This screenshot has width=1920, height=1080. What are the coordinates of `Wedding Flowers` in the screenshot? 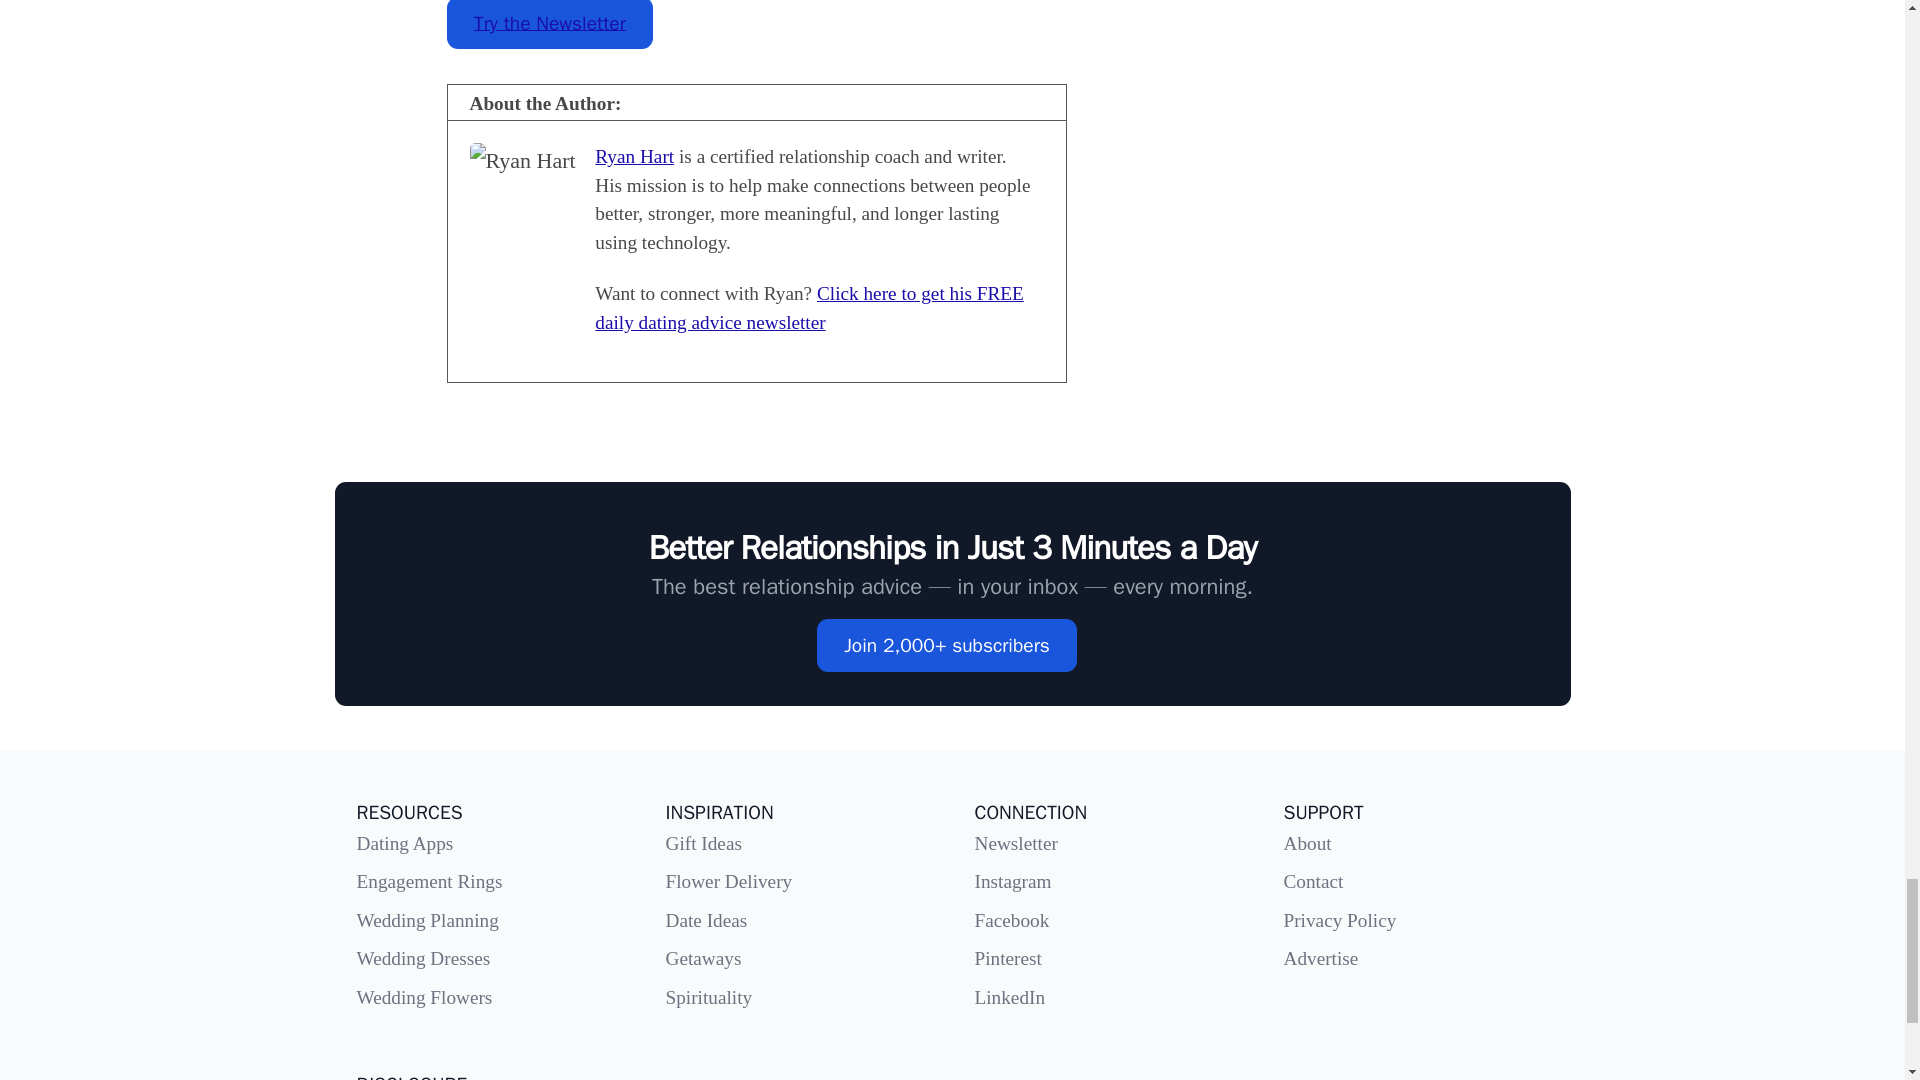 It's located at (423, 997).